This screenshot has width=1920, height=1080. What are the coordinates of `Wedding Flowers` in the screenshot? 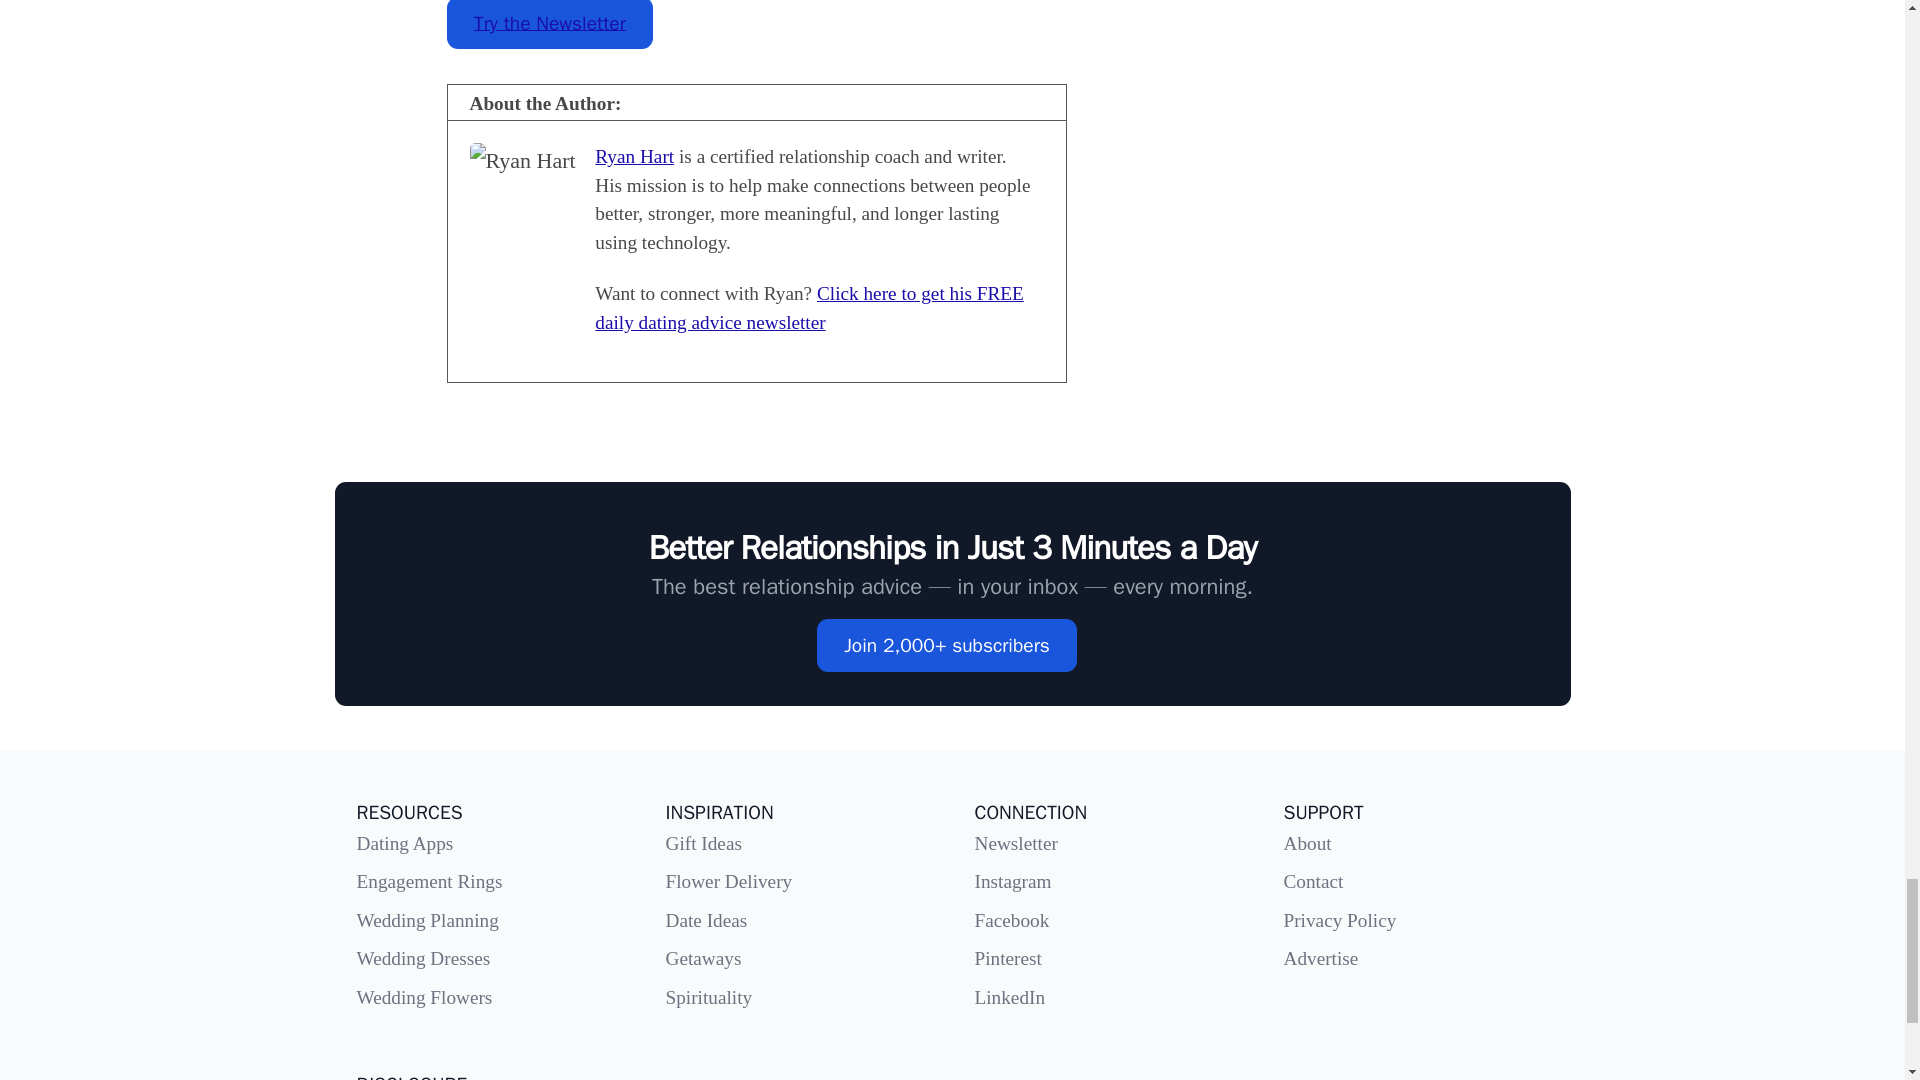 It's located at (423, 997).